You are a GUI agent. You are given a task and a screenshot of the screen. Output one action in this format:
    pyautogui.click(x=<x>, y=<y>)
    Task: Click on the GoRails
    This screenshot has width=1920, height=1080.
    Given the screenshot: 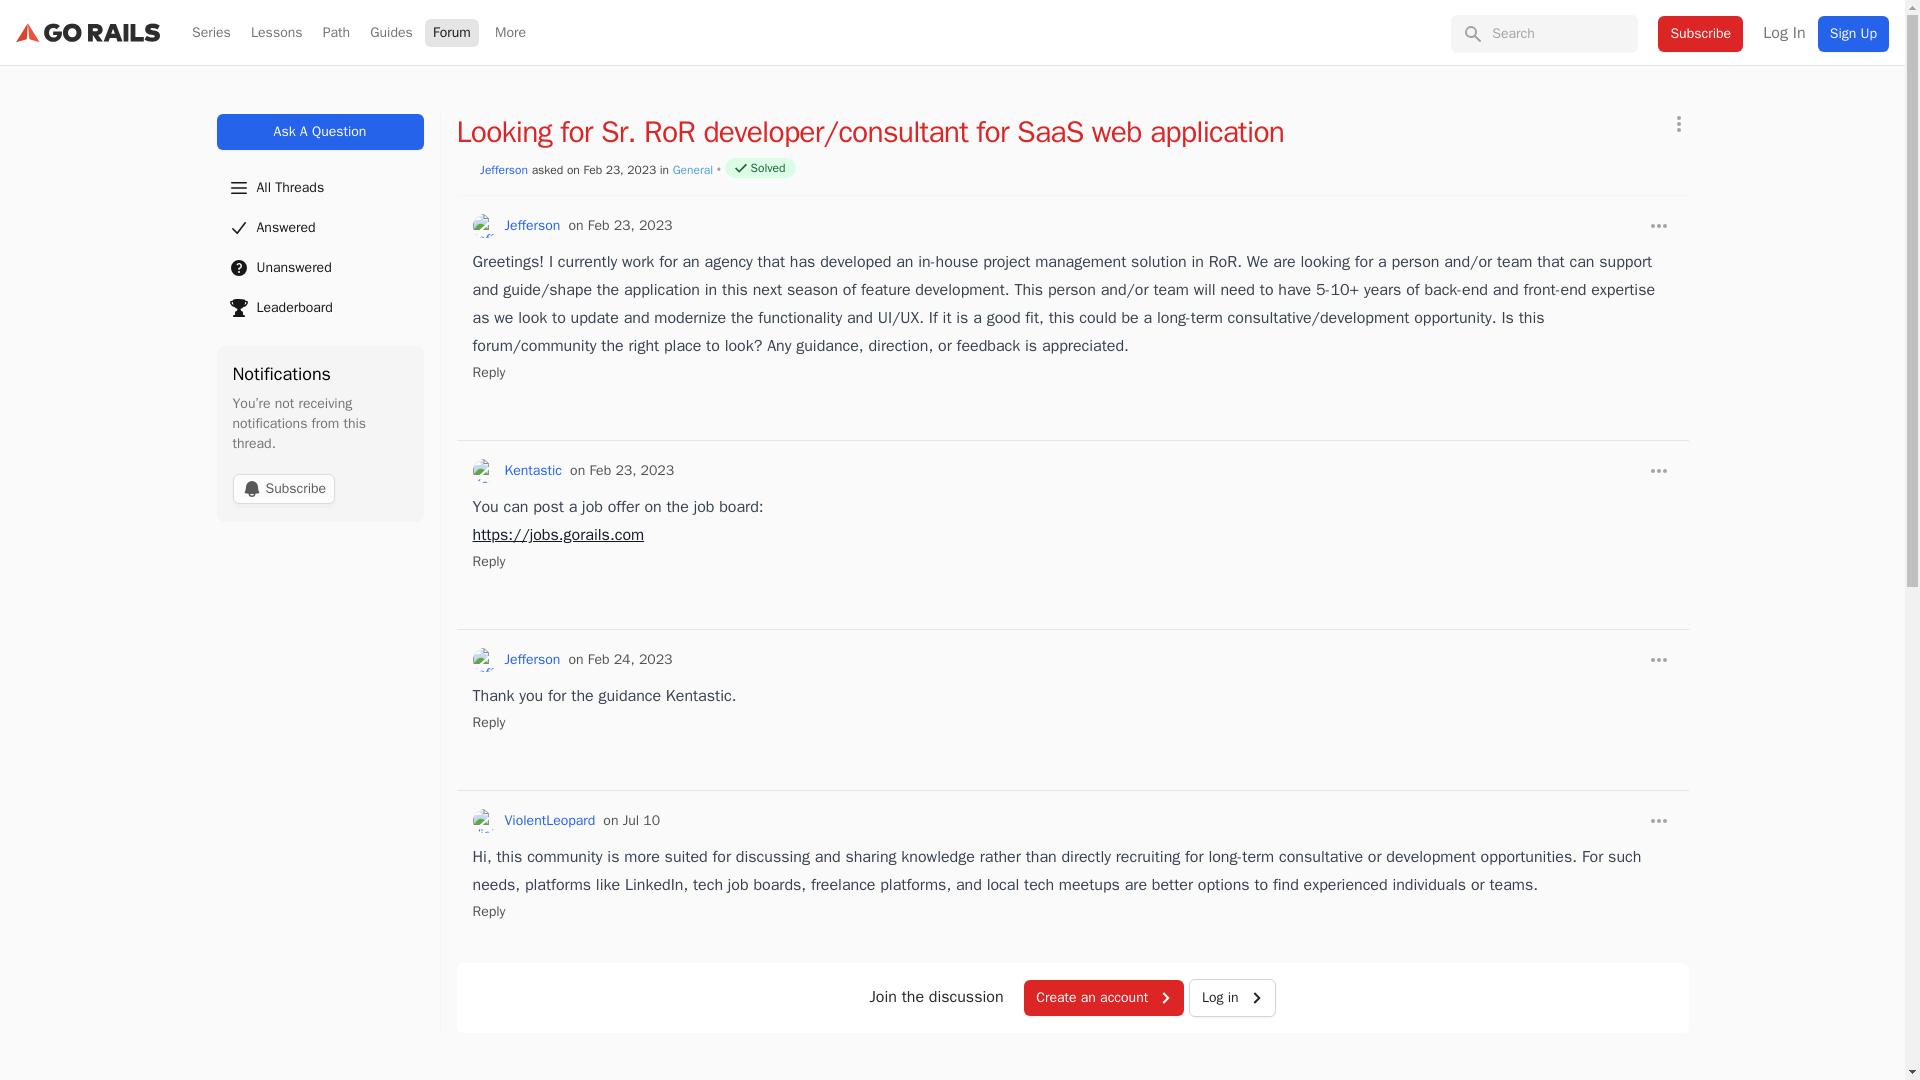 What is the action you would take?
    pyautogui.click(x=87, y=32)
    